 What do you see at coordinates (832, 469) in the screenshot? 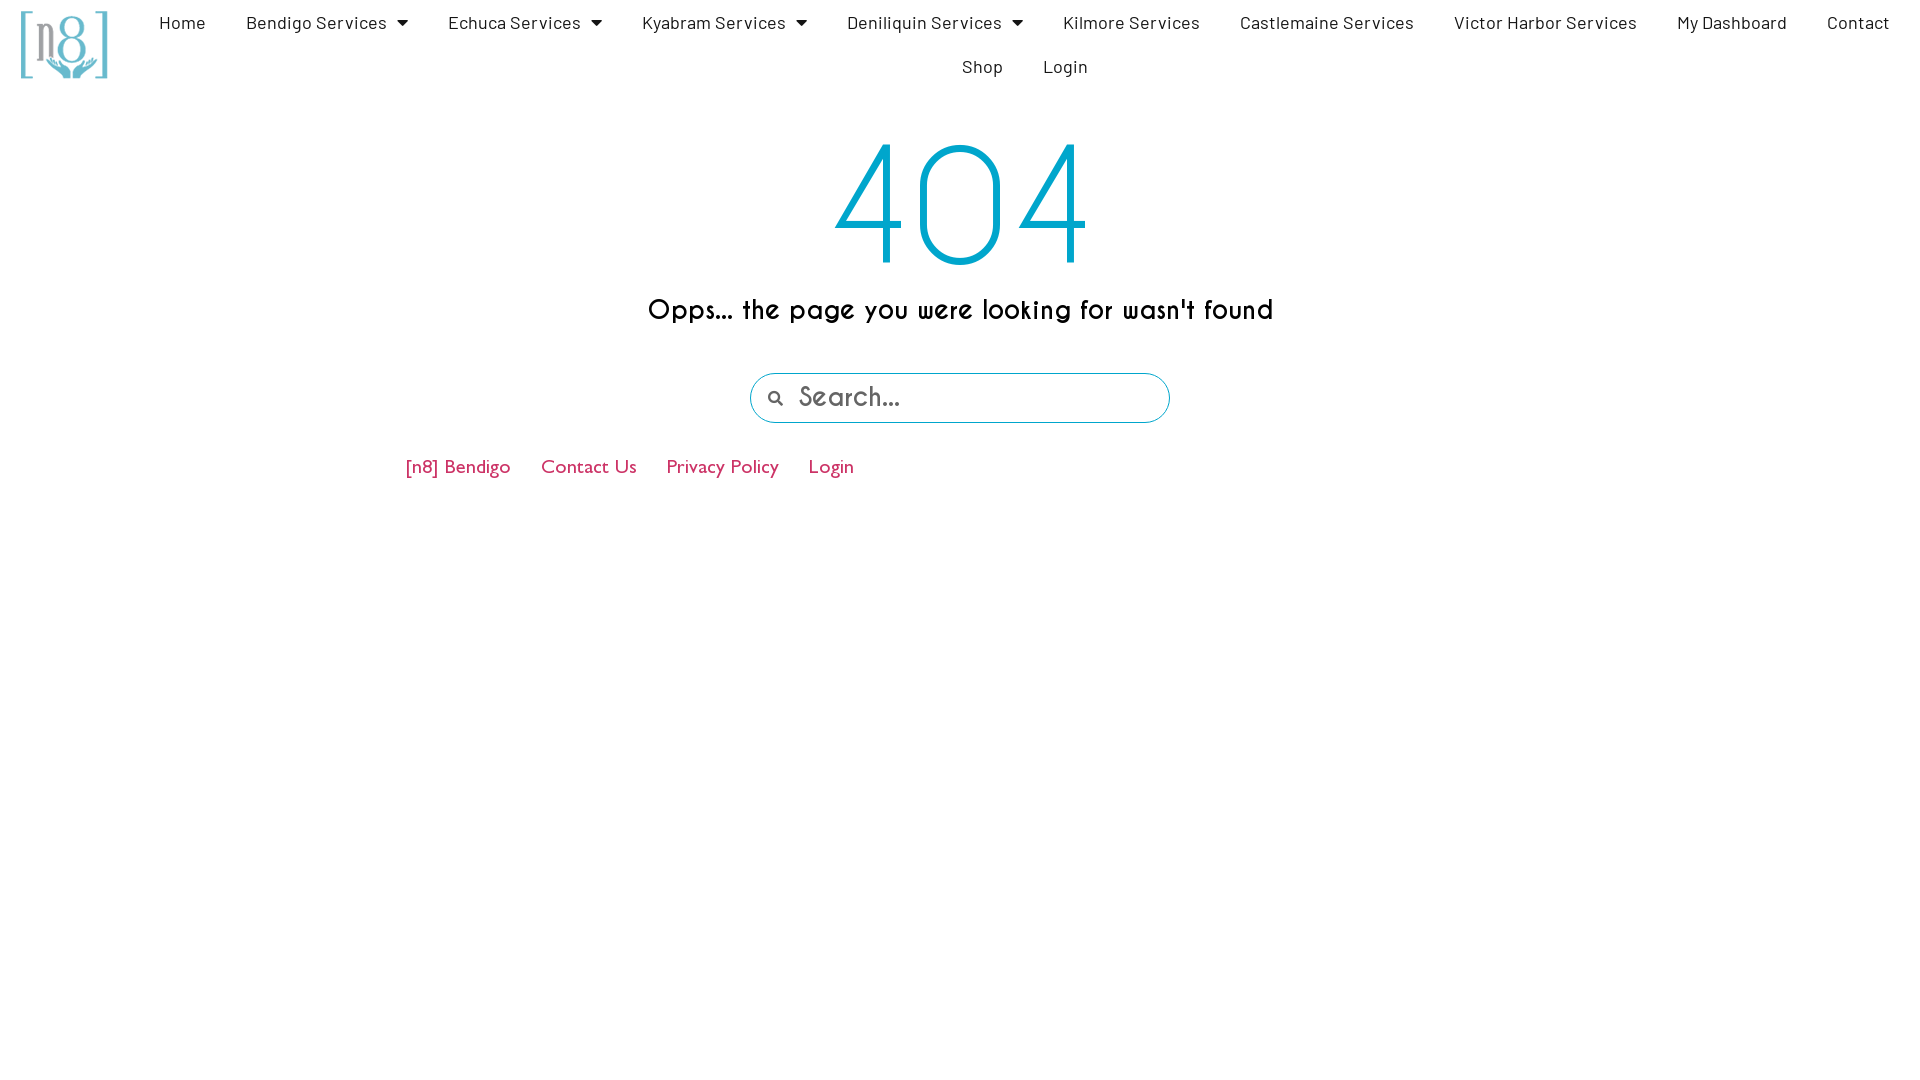
I see `Login` at bounding box center [832, 469].